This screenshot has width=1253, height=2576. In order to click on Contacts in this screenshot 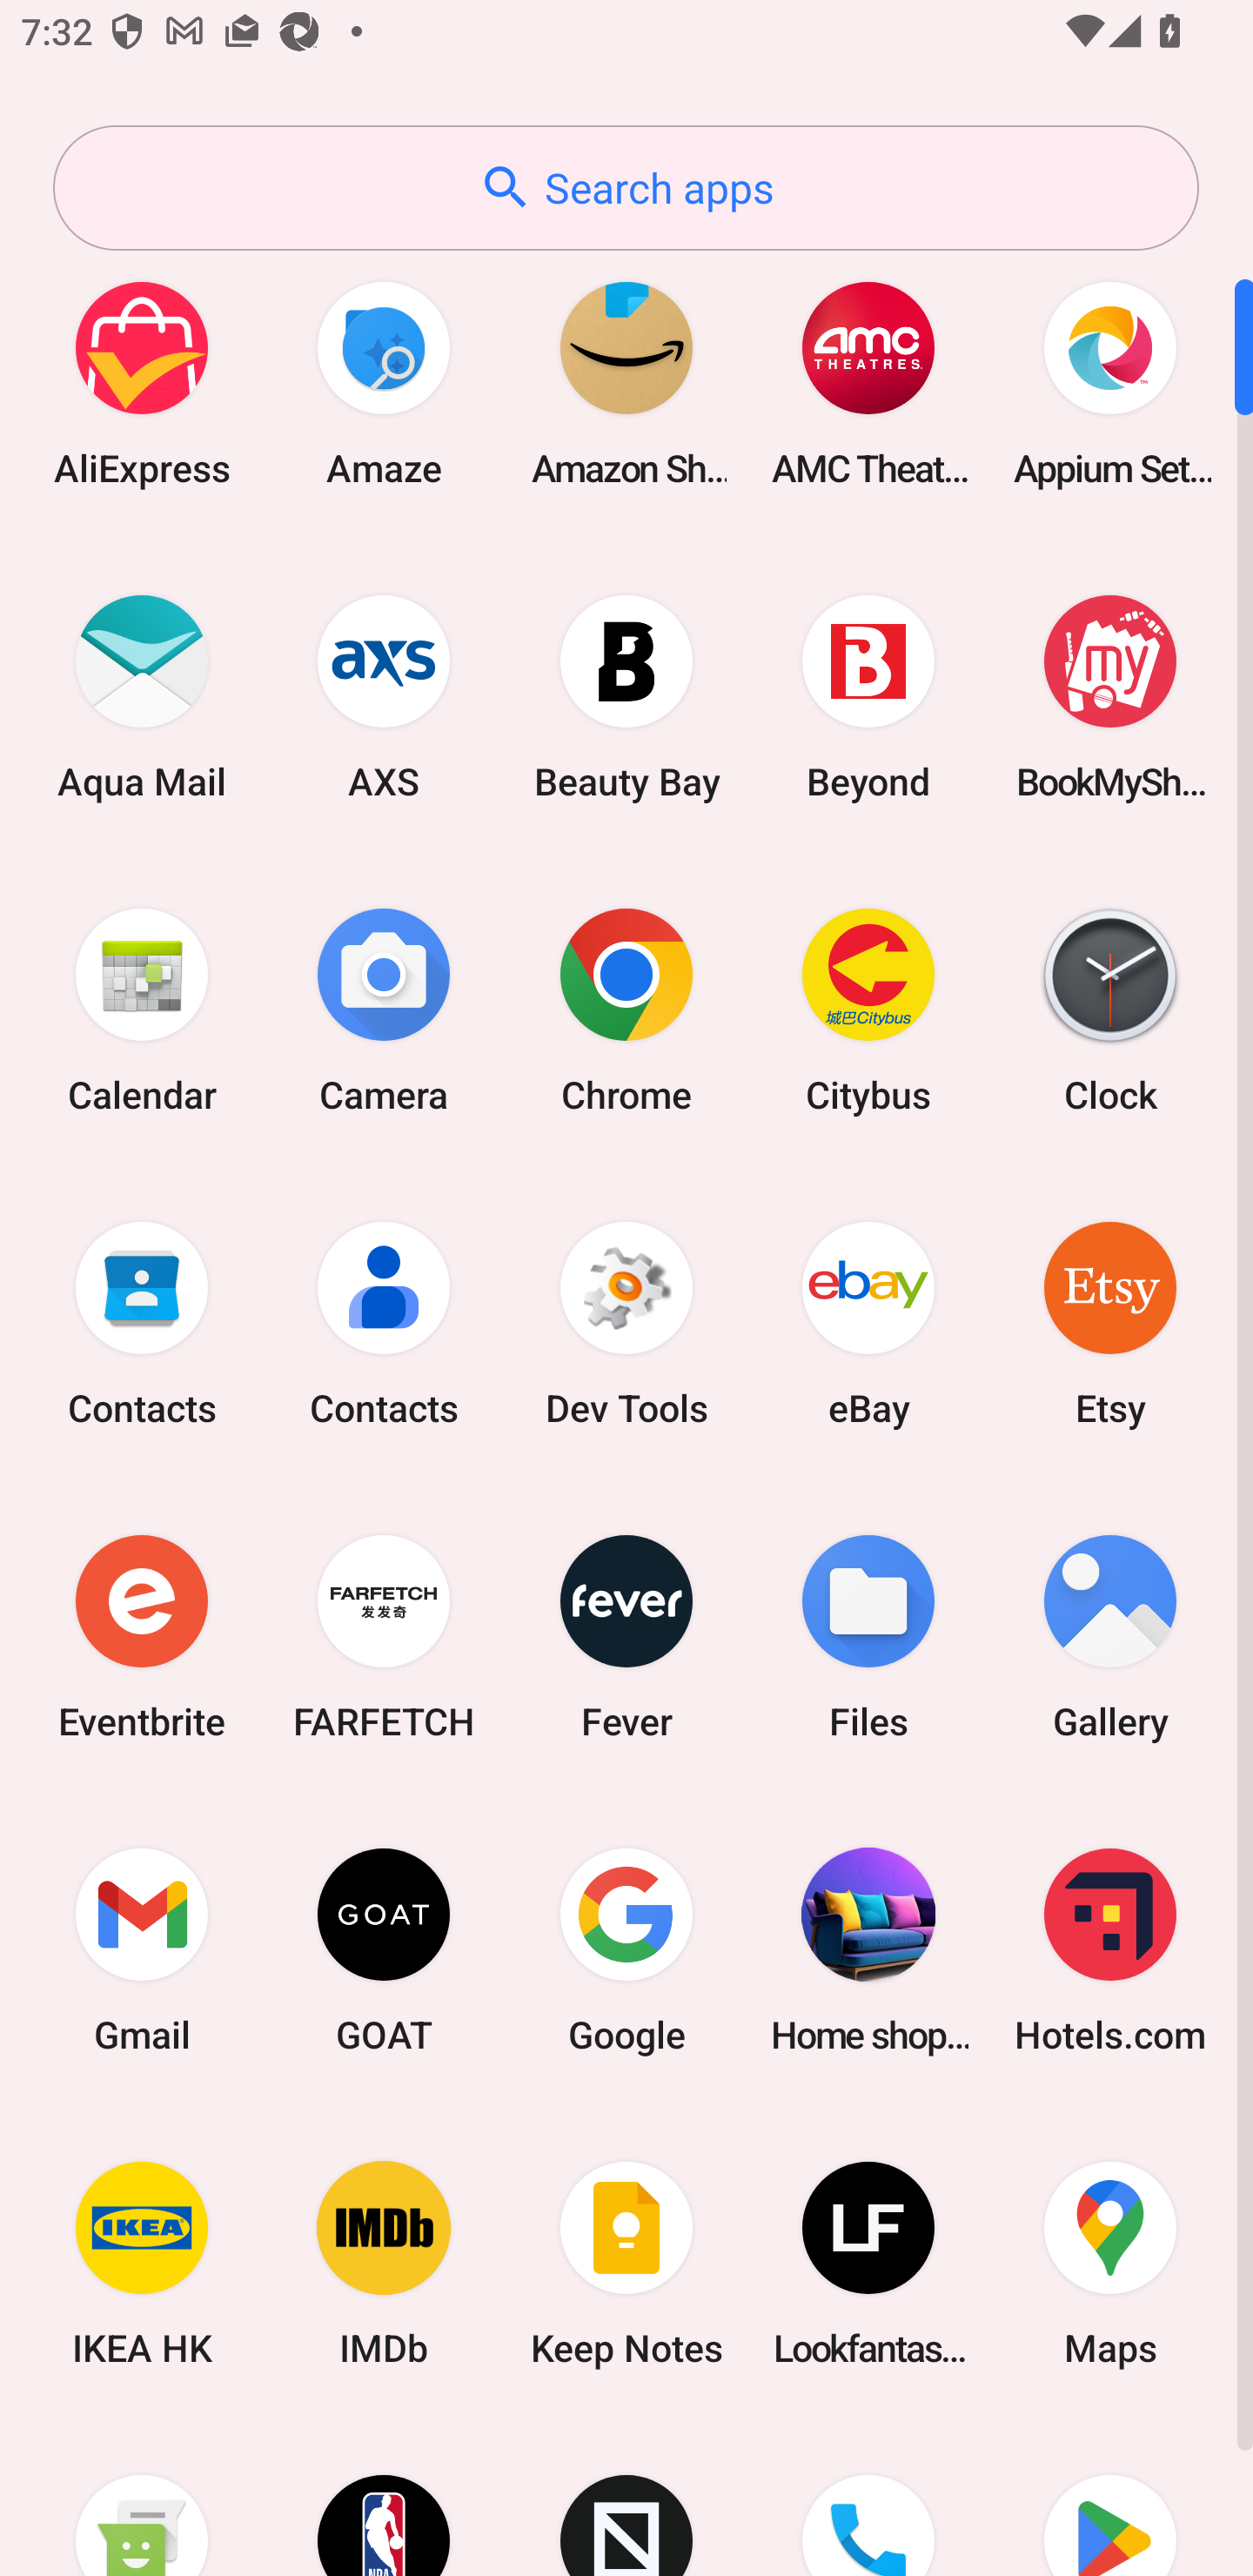, I will do `click(142, 1323)`.